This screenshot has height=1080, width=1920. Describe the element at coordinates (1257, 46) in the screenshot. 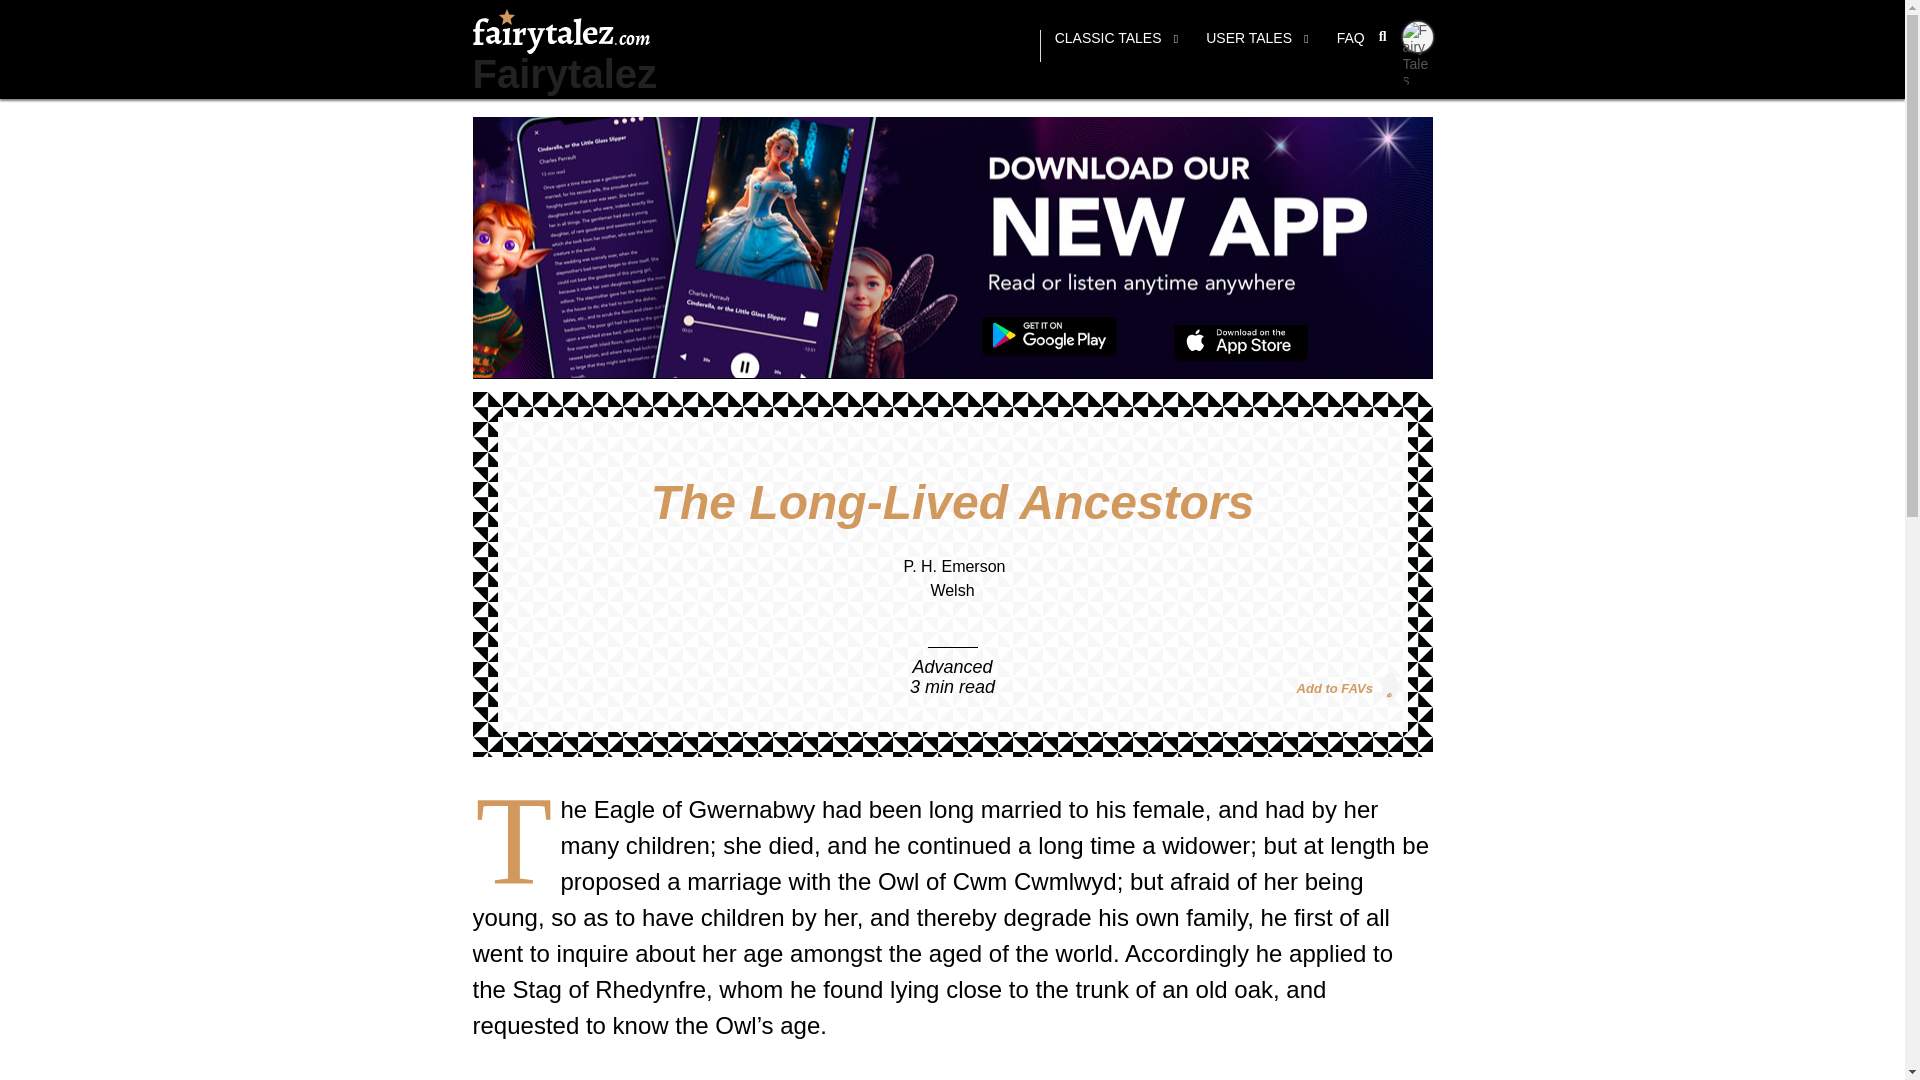

I see `USER TALES` at that location.